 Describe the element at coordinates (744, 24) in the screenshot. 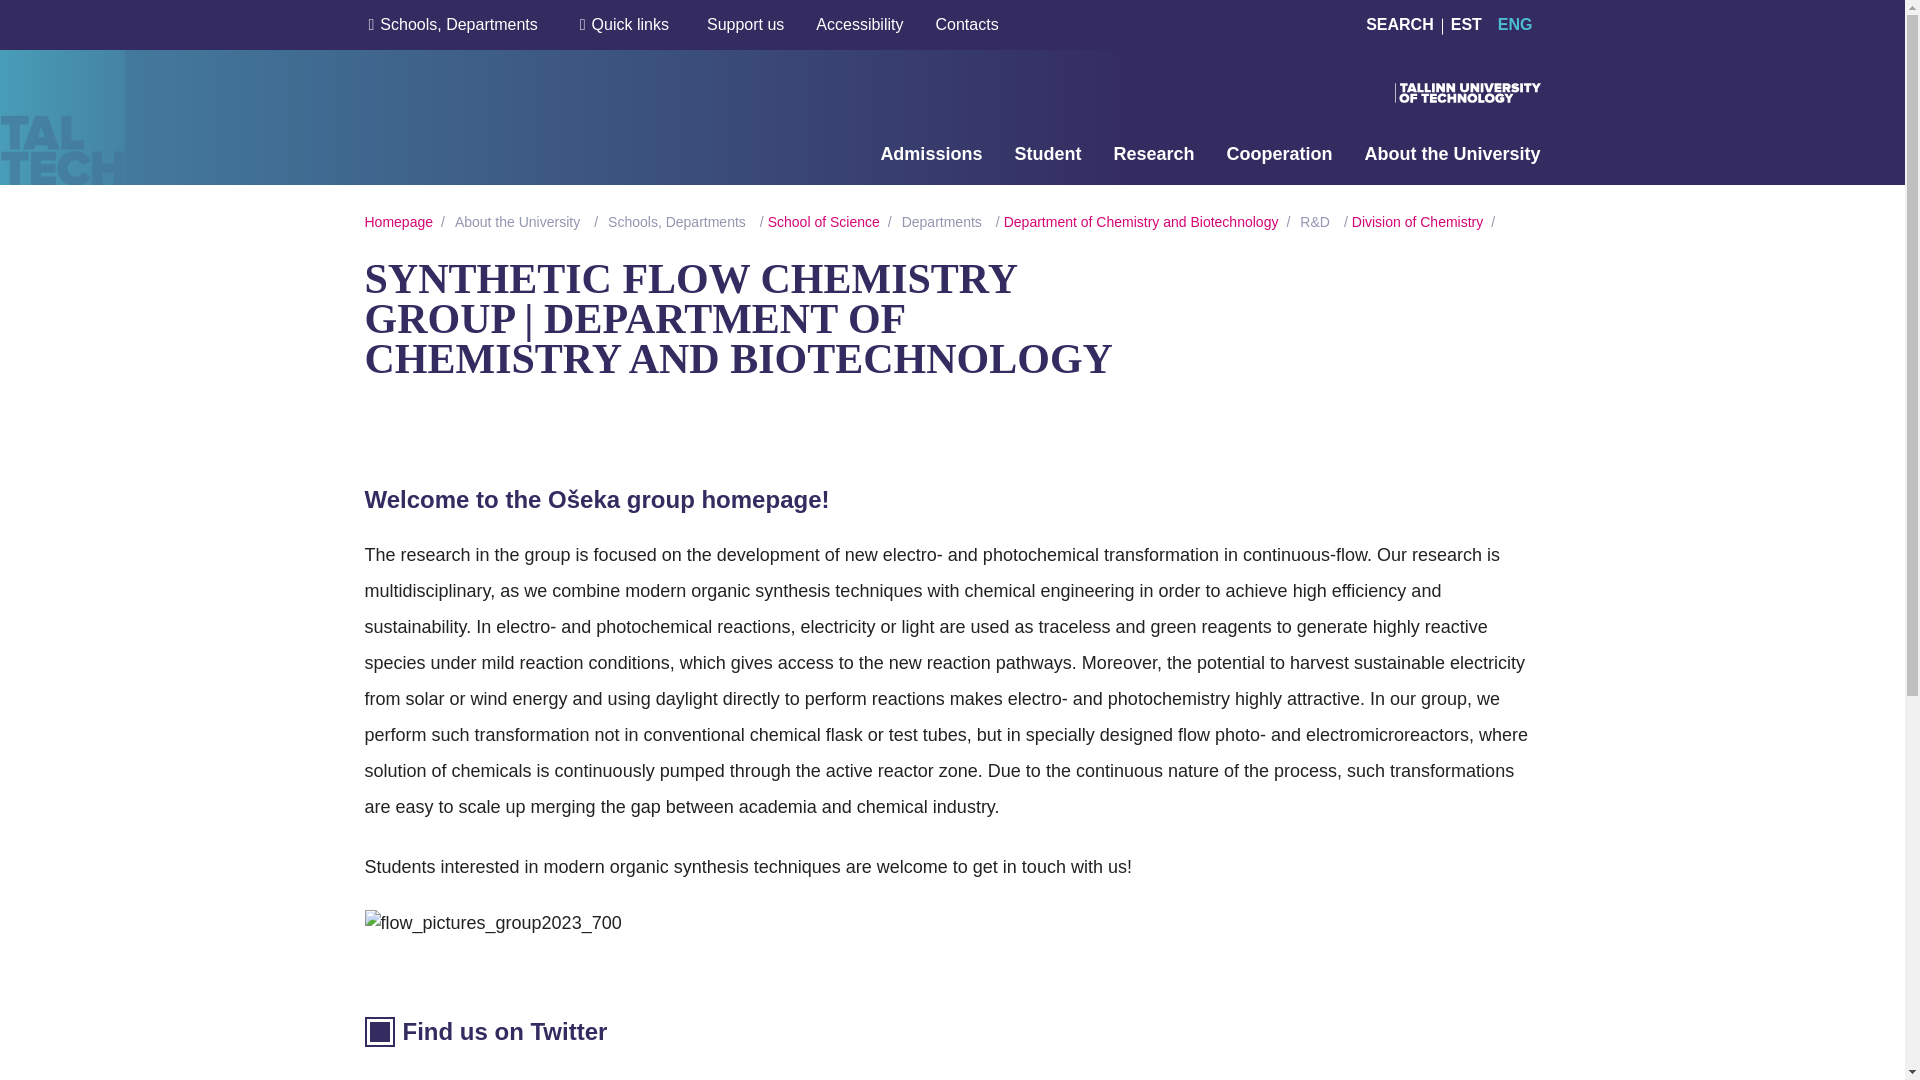

I see `Support us` at that location.